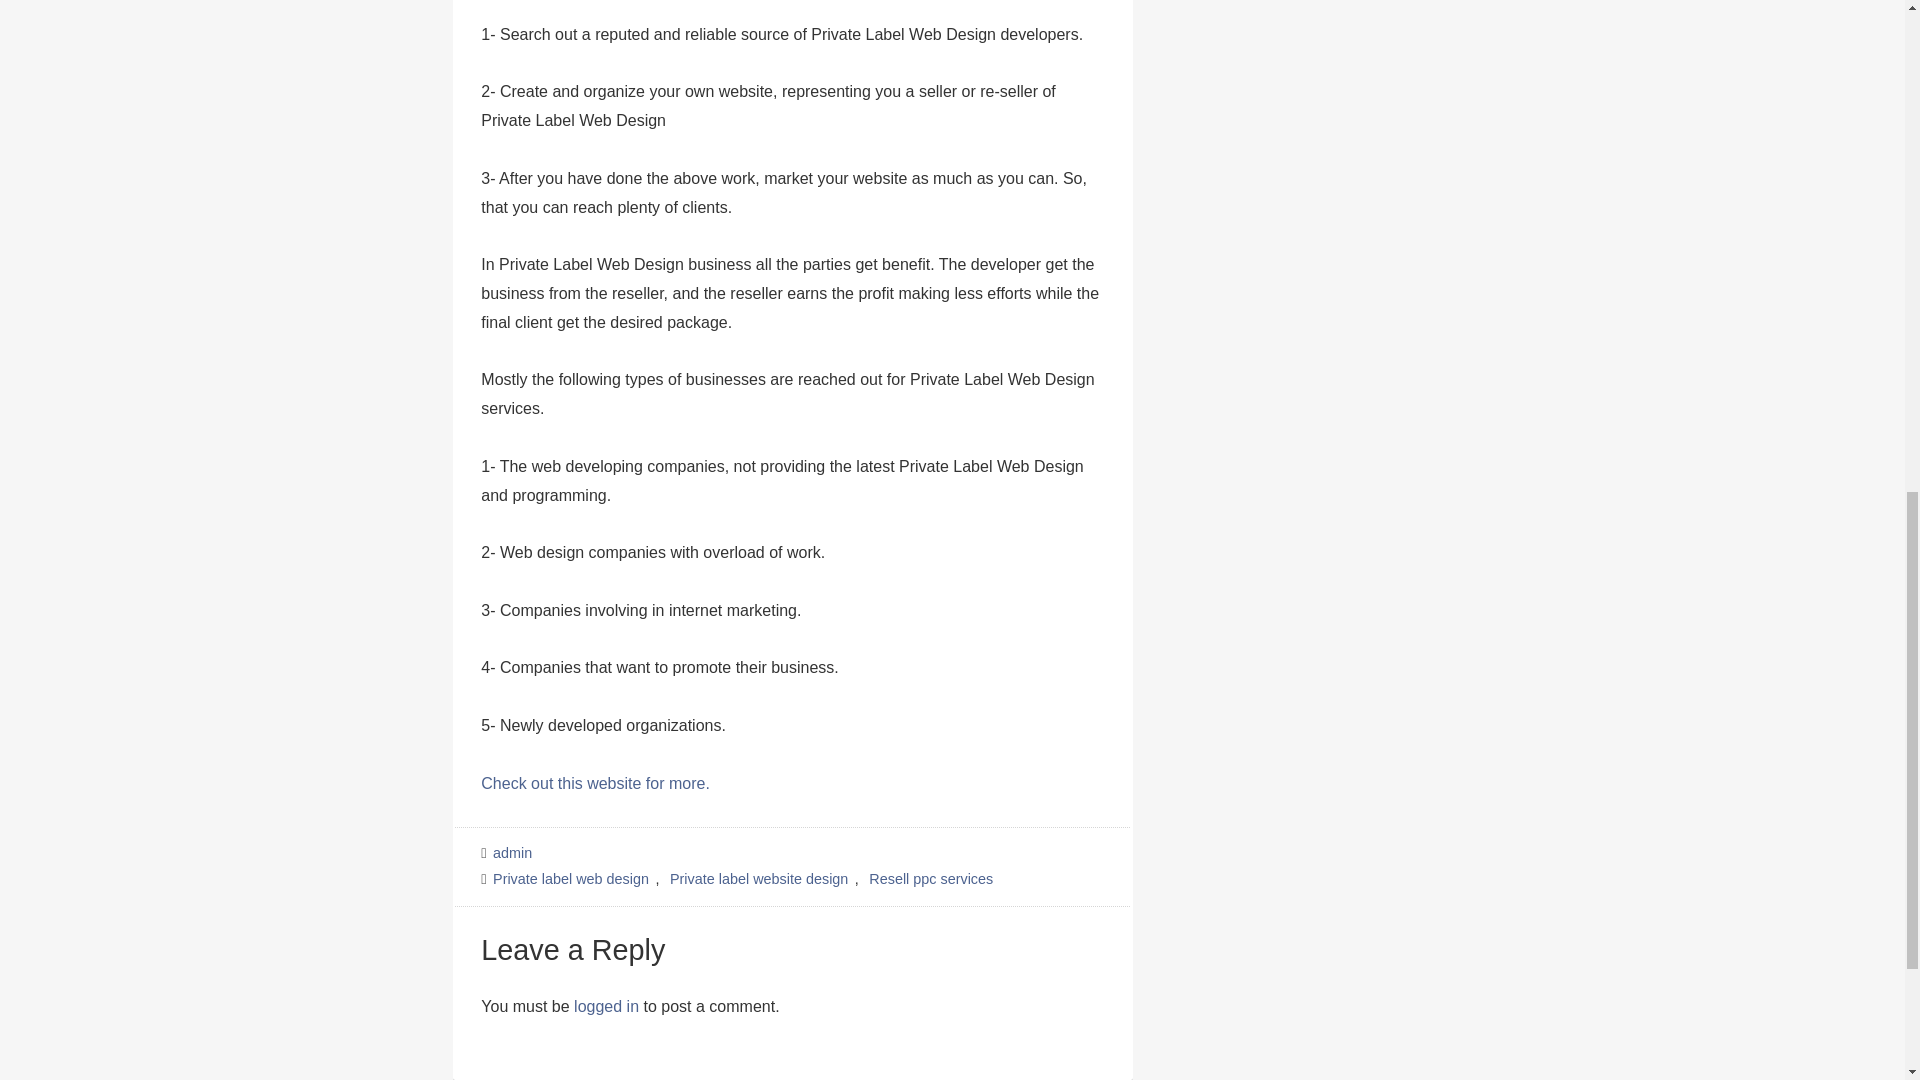 The height and width of the screenshot is (1080, 1920). What do you see at coordinates (596, 782) in the screenshot?
I see `Check out this website for more.` at bounding box center [596, 782].